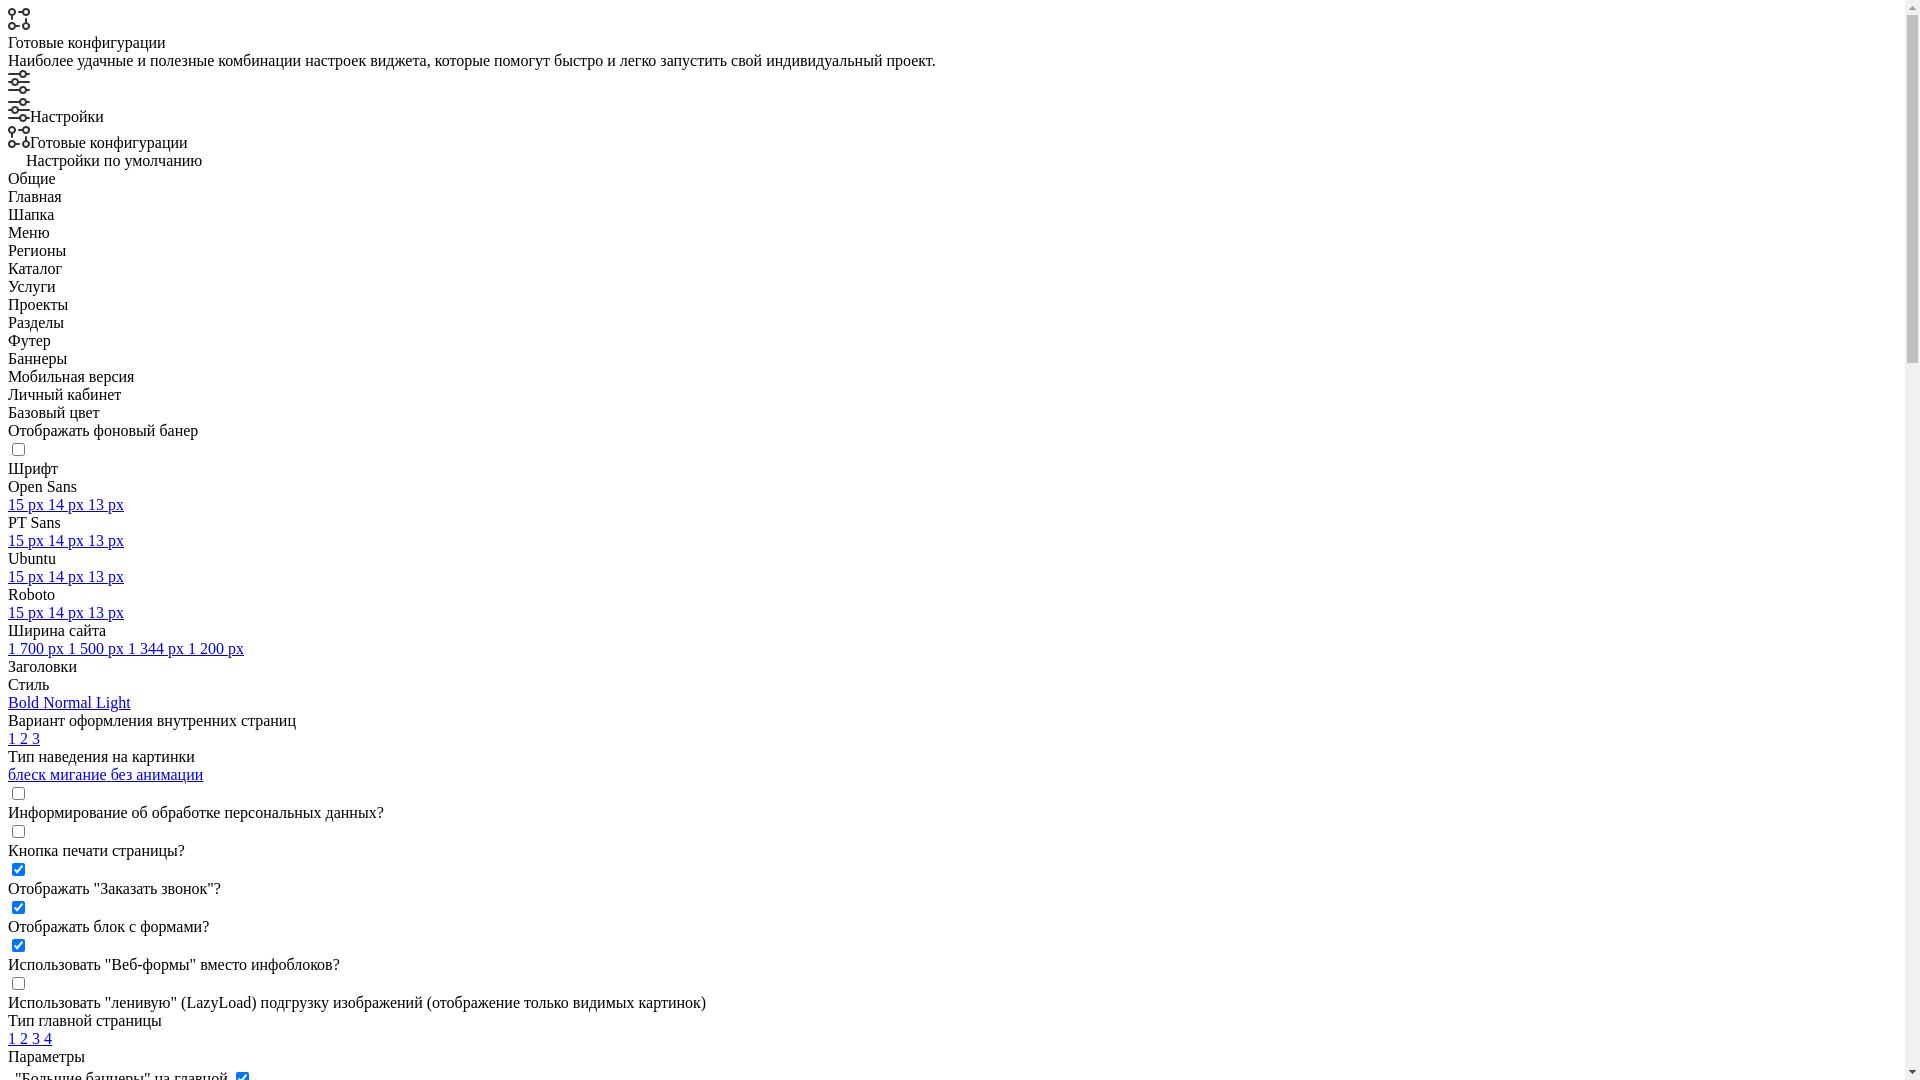 The image size is (1920, 1080). I want to click on Bold, so click(26, 702).